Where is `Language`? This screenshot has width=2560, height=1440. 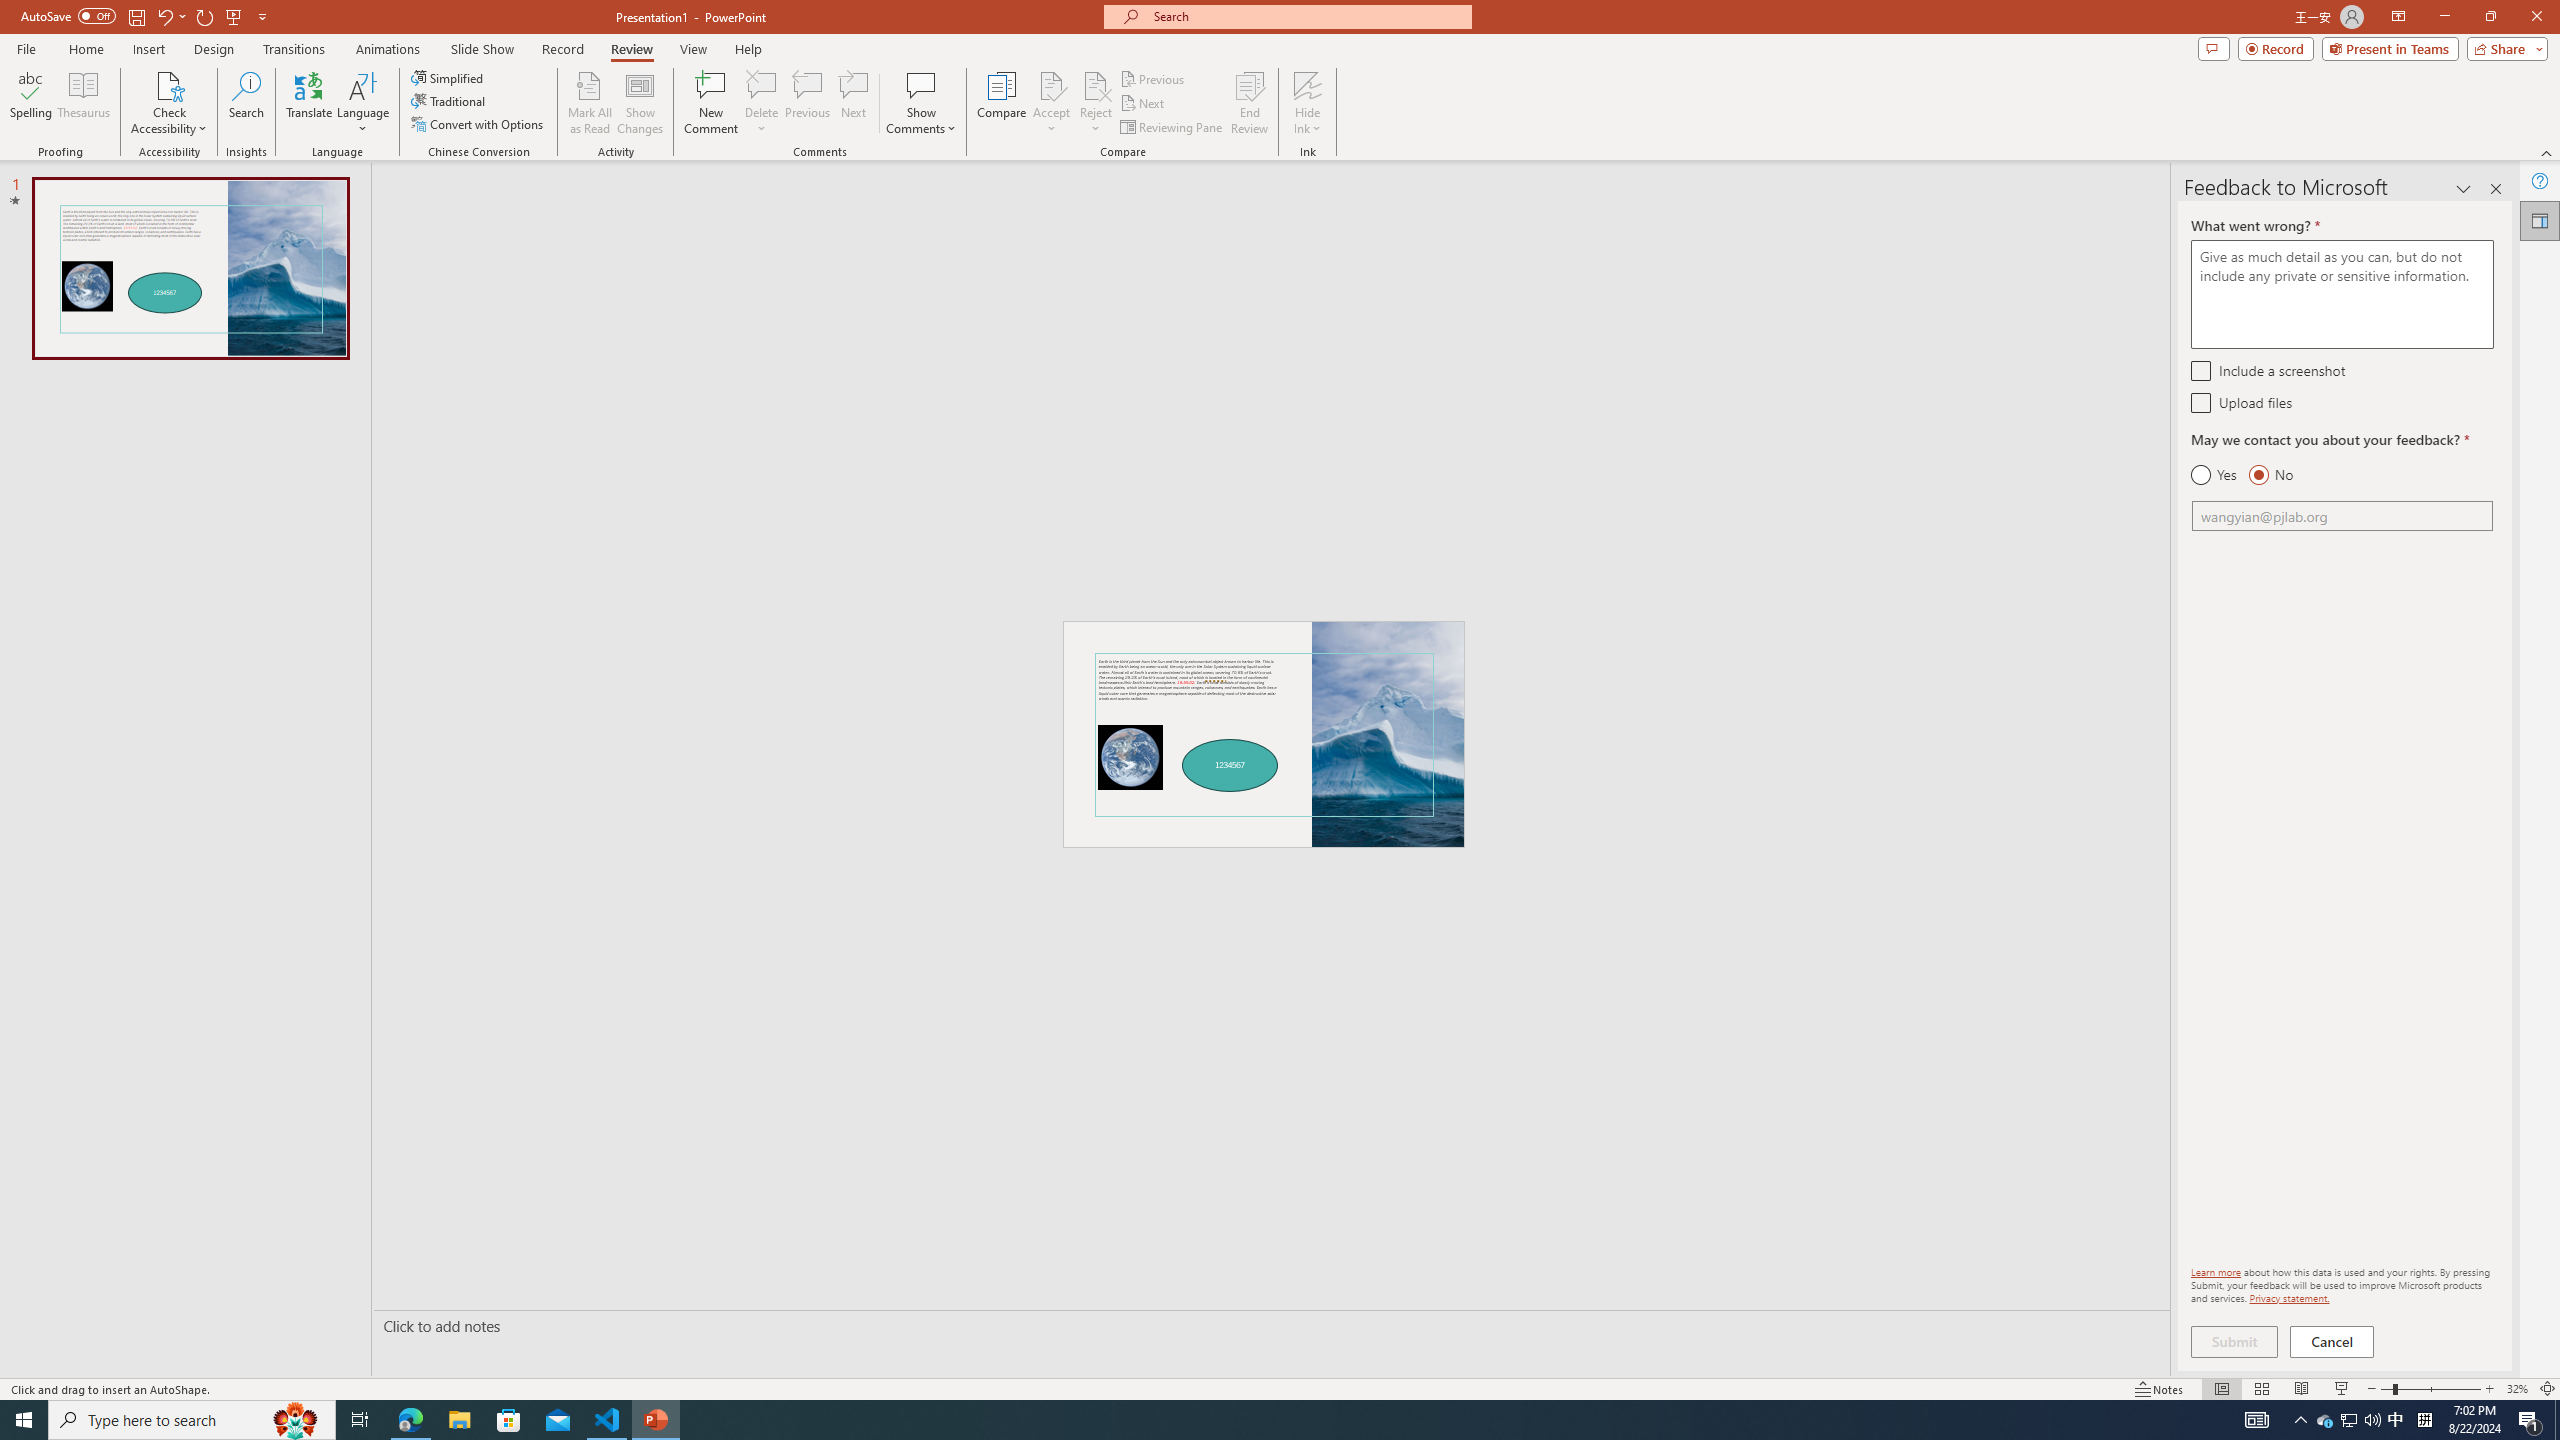 Language is located at coordinates (363, 103).